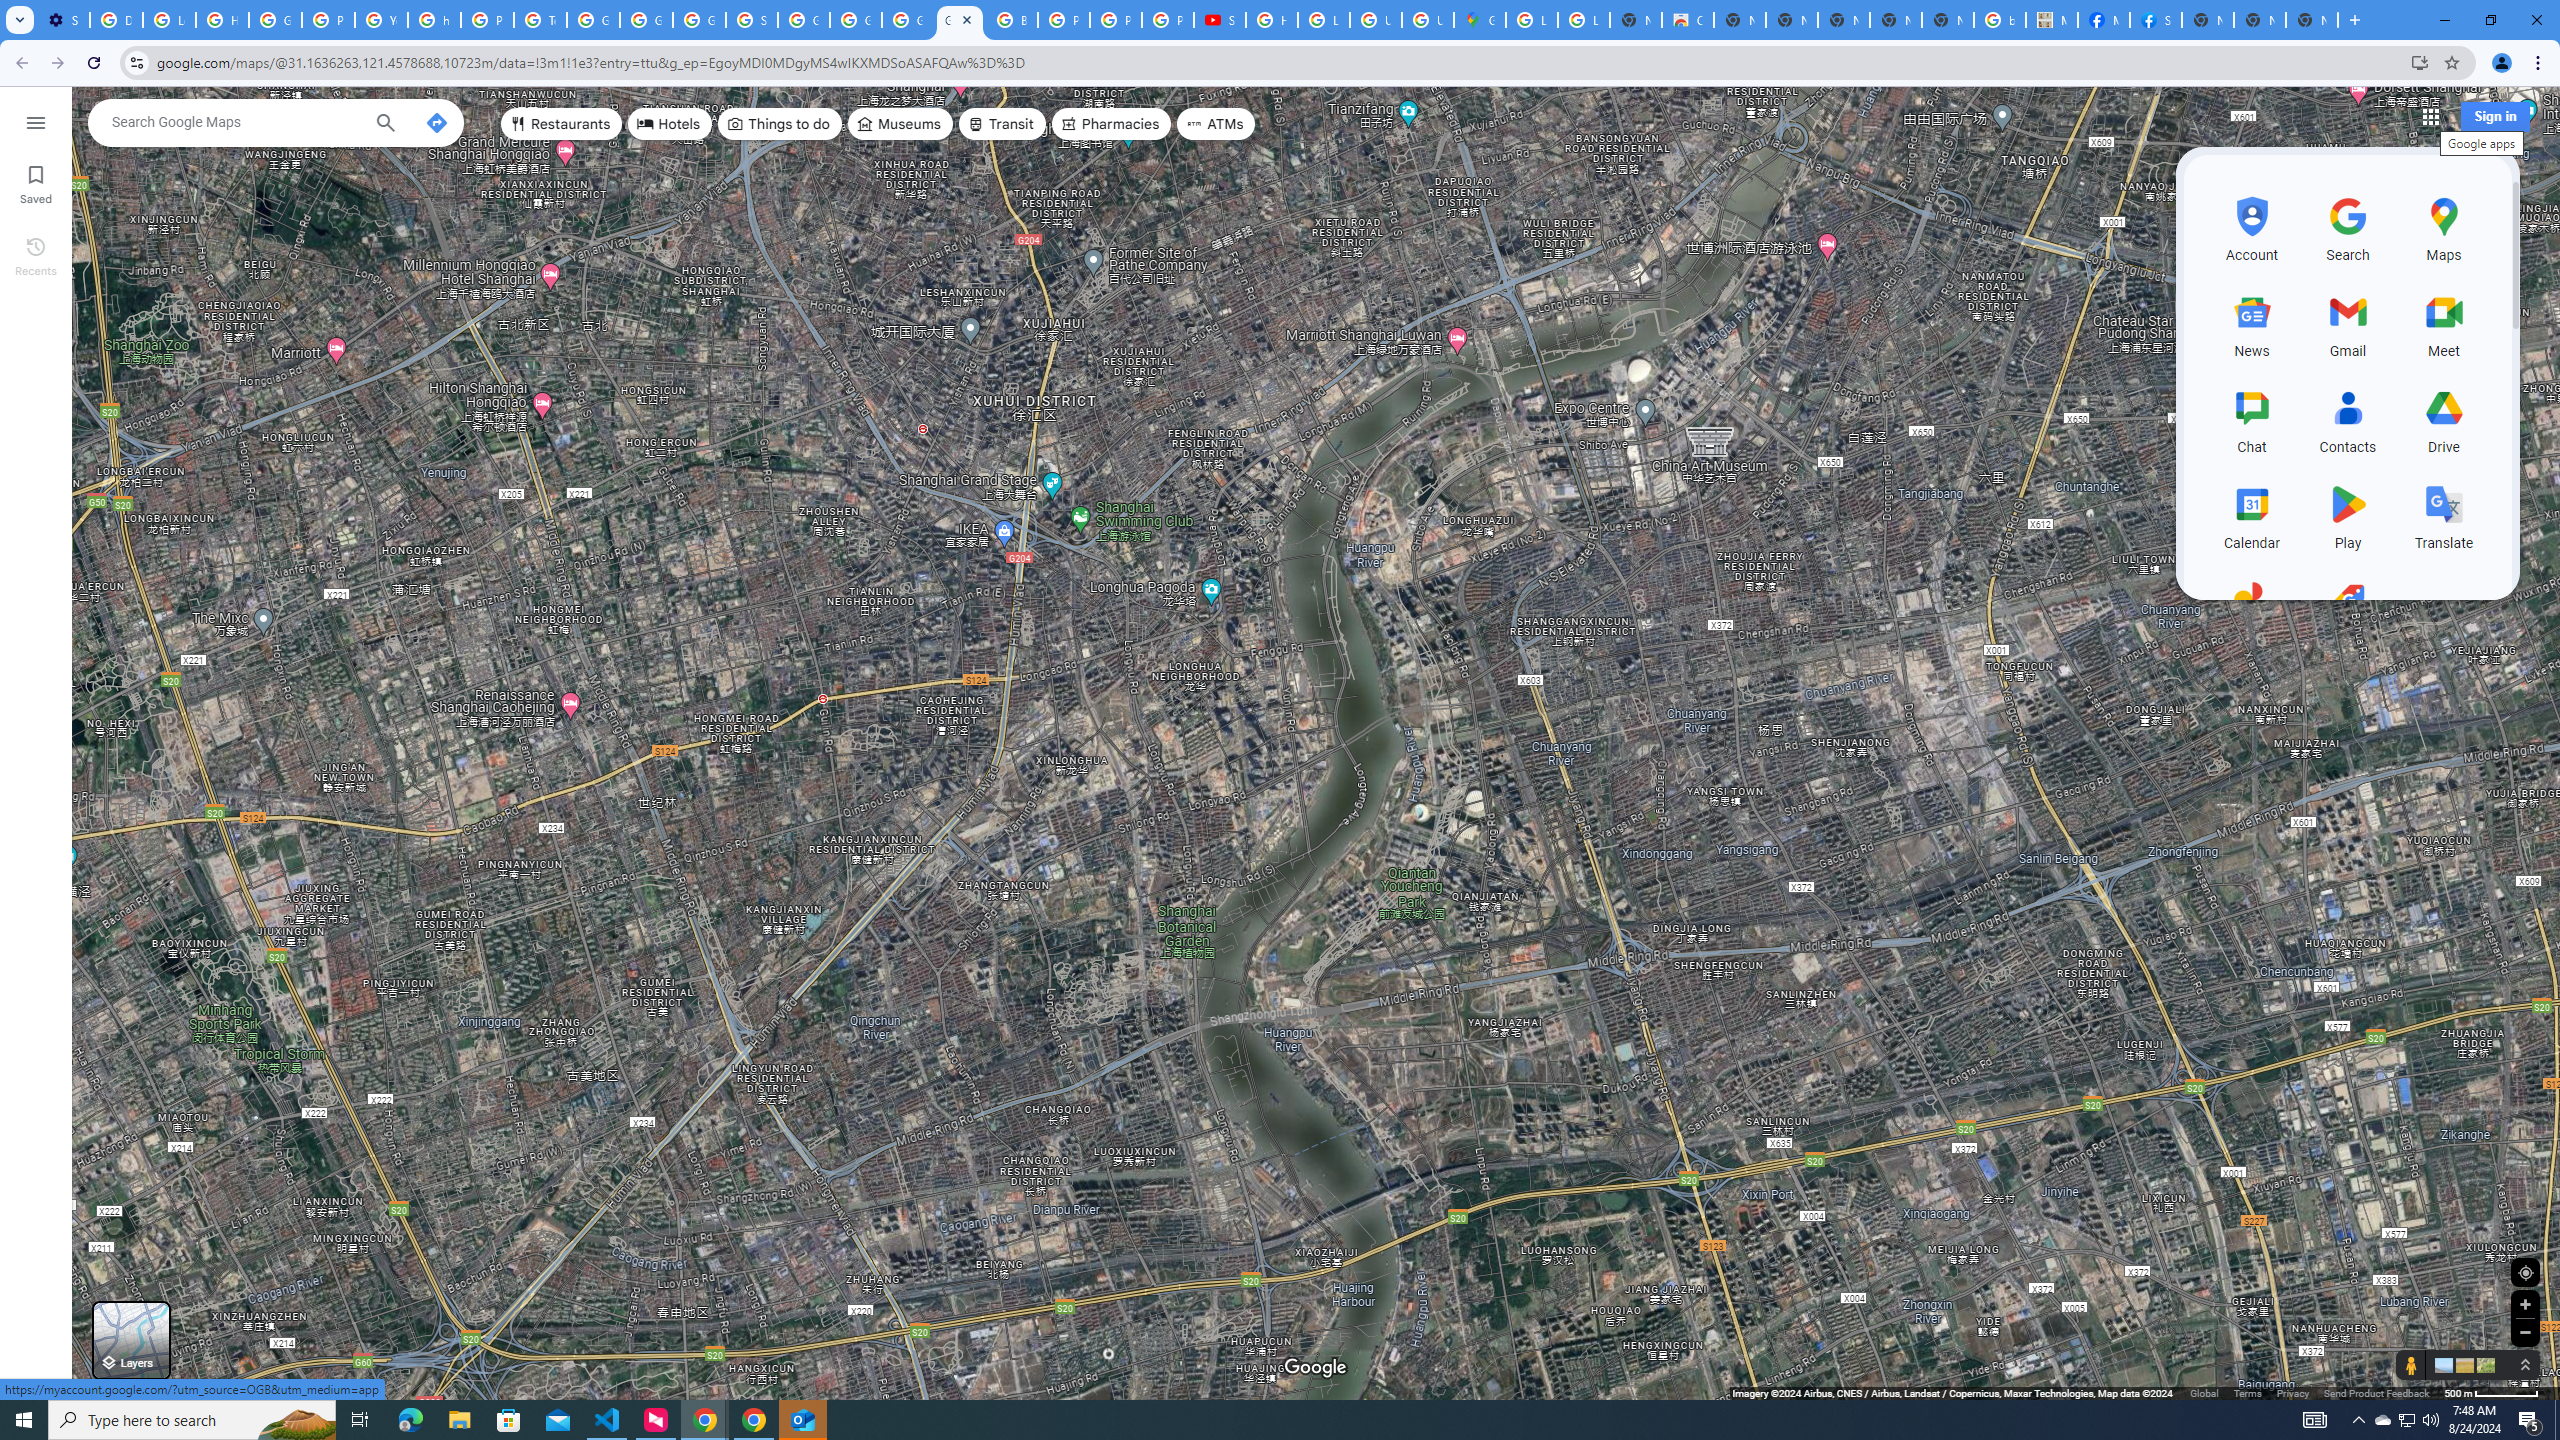 This screenshot has width=2560, height=1440. What do you see at coordinates (36, 183) in the screenshot?
I see `Saved` at bounding box center [36, 183].